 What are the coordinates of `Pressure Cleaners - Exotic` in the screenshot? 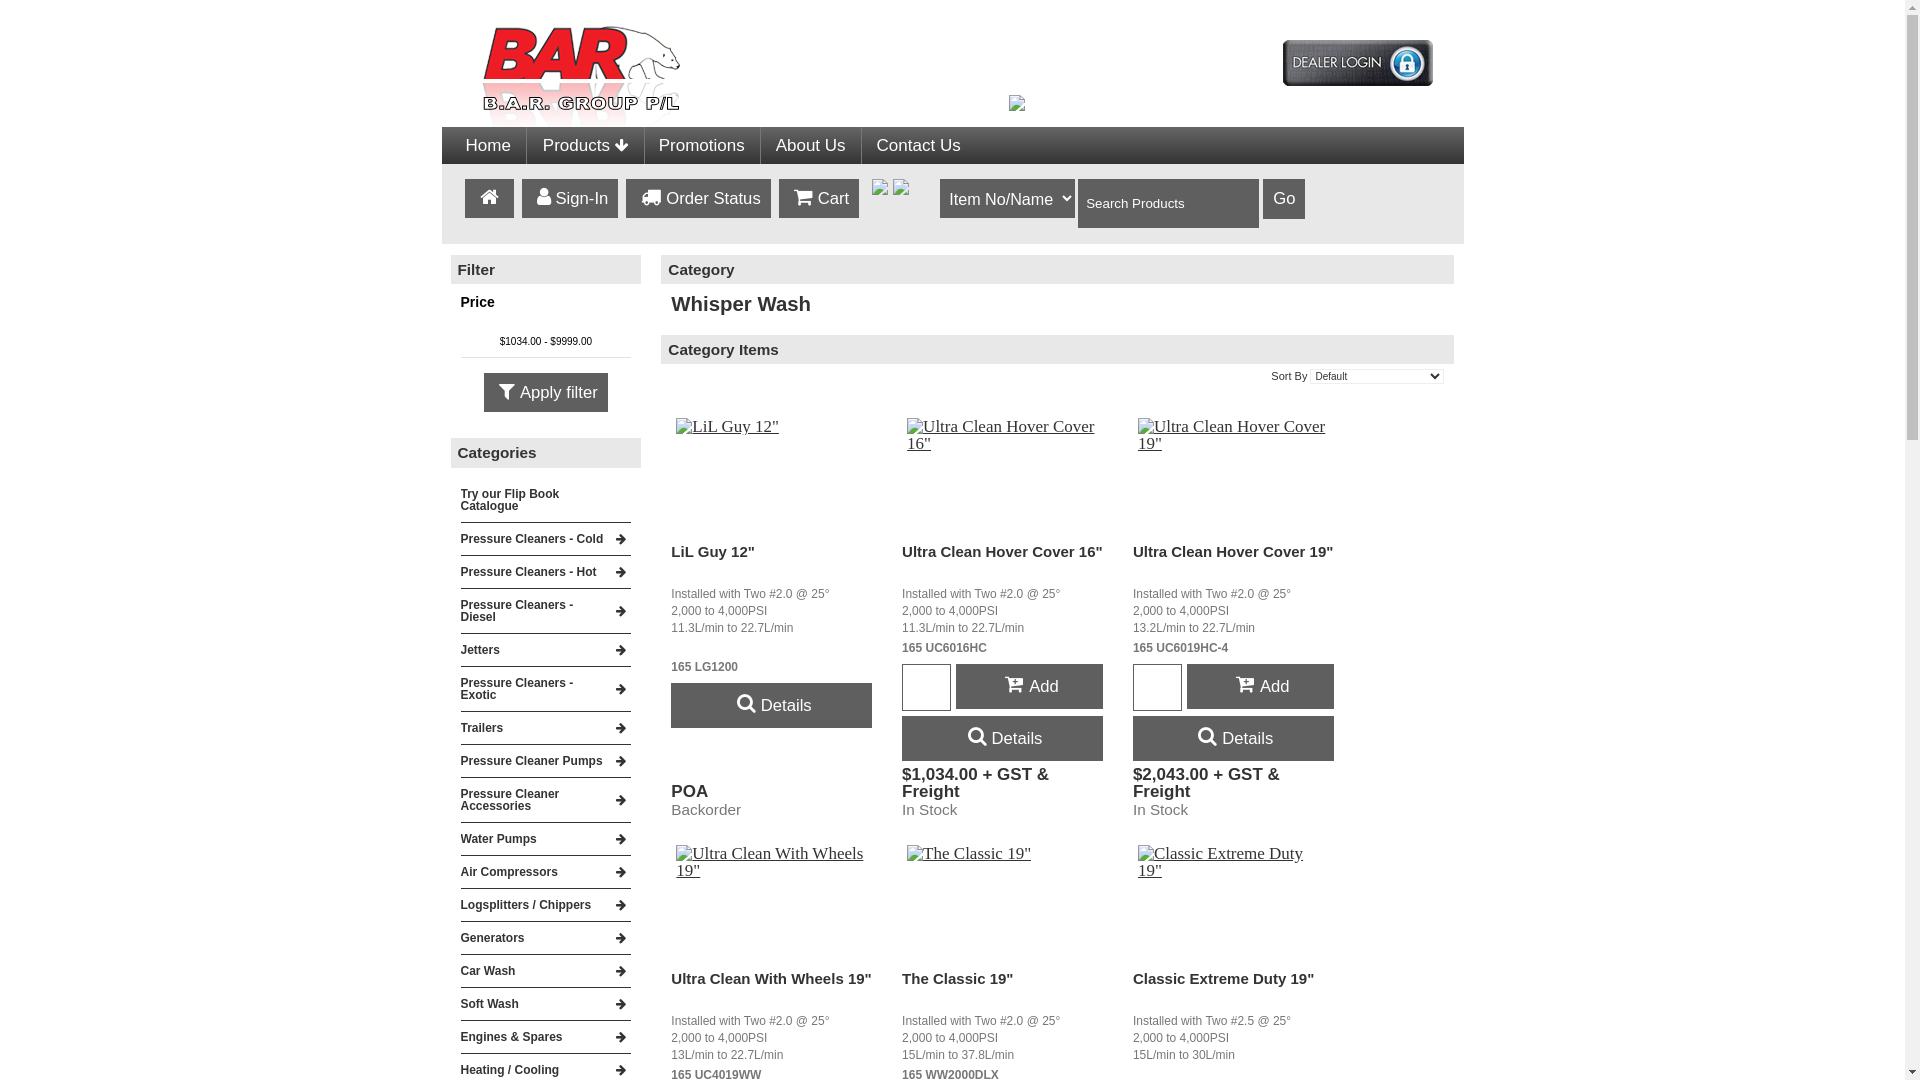 It's located at (546, 689).